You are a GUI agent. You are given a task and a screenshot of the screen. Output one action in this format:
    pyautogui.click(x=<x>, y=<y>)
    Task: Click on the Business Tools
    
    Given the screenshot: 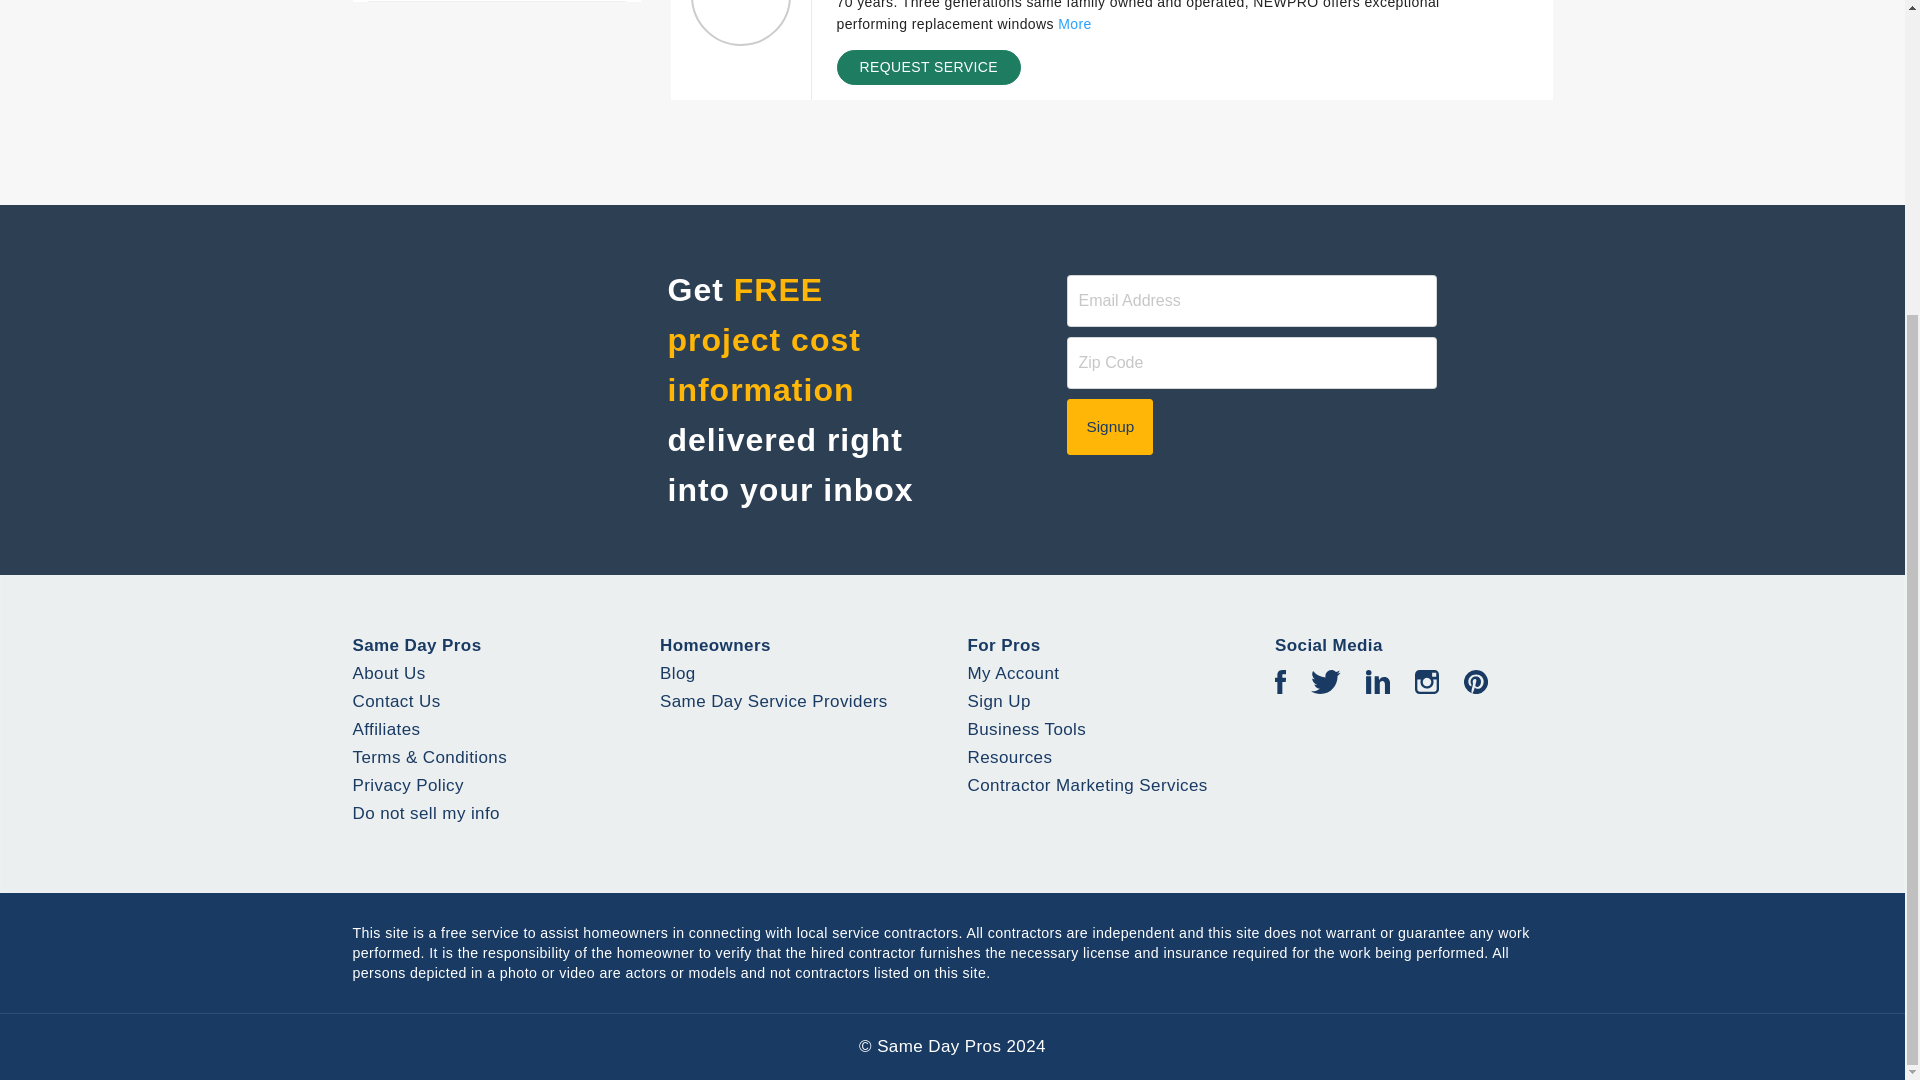 What is the action you would take?
    pyautogui.click(x=1026, y=729)
    